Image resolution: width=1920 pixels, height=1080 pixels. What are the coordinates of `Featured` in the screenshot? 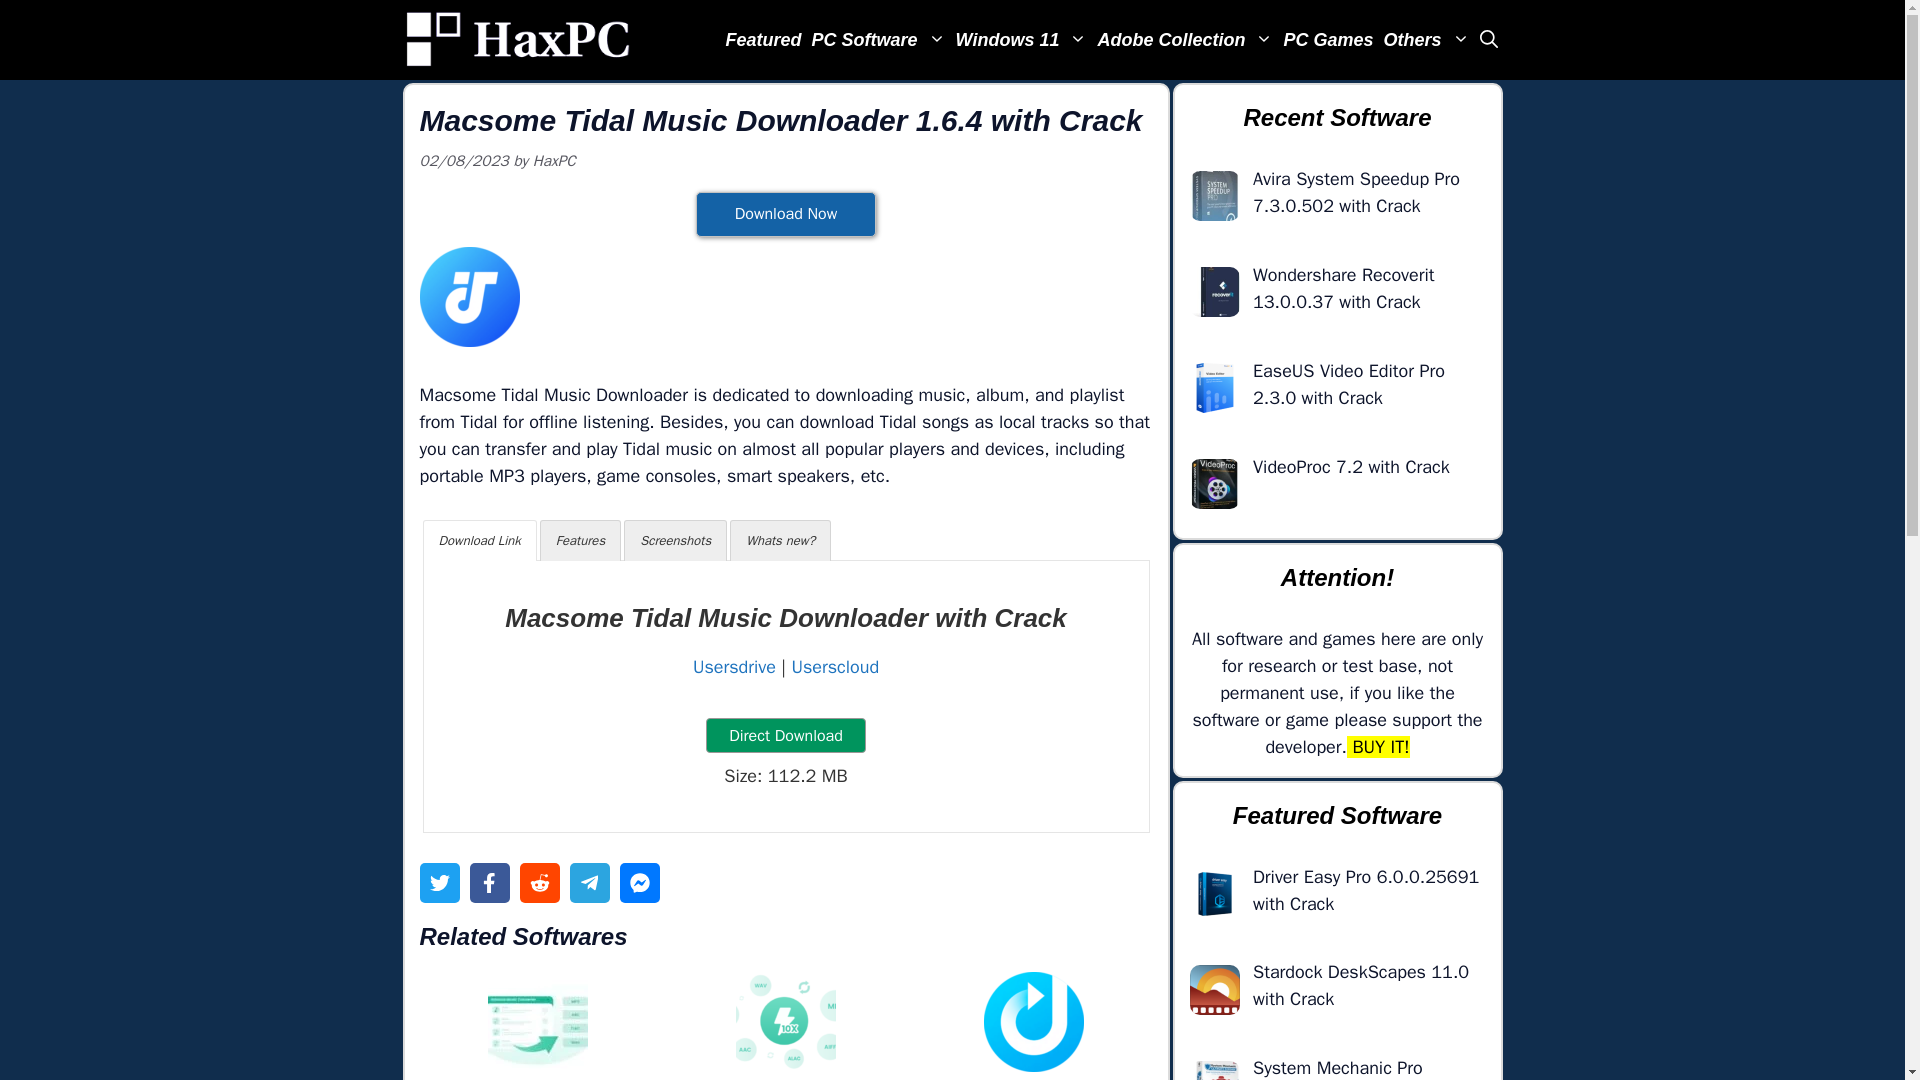 It's located at (763, 40).